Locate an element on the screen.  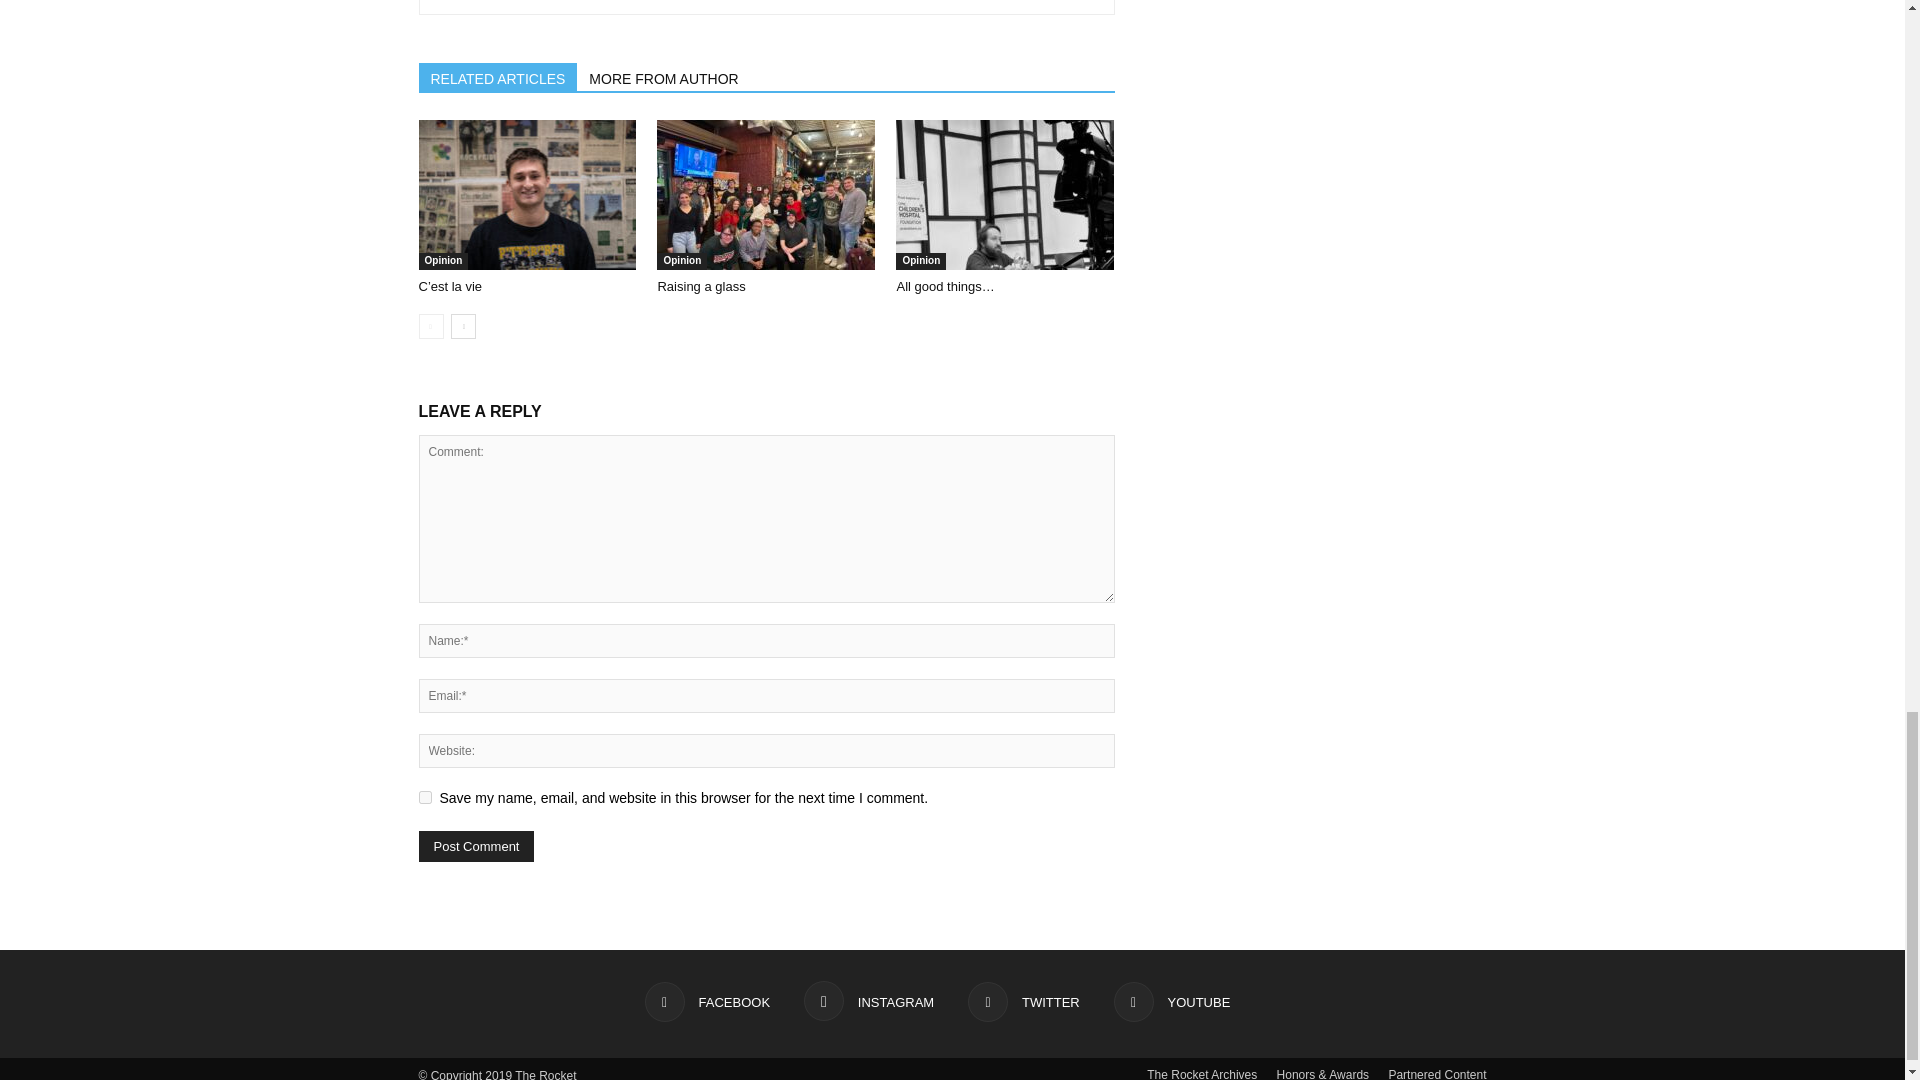
Raising a glass is located at coordinates (700, 286).